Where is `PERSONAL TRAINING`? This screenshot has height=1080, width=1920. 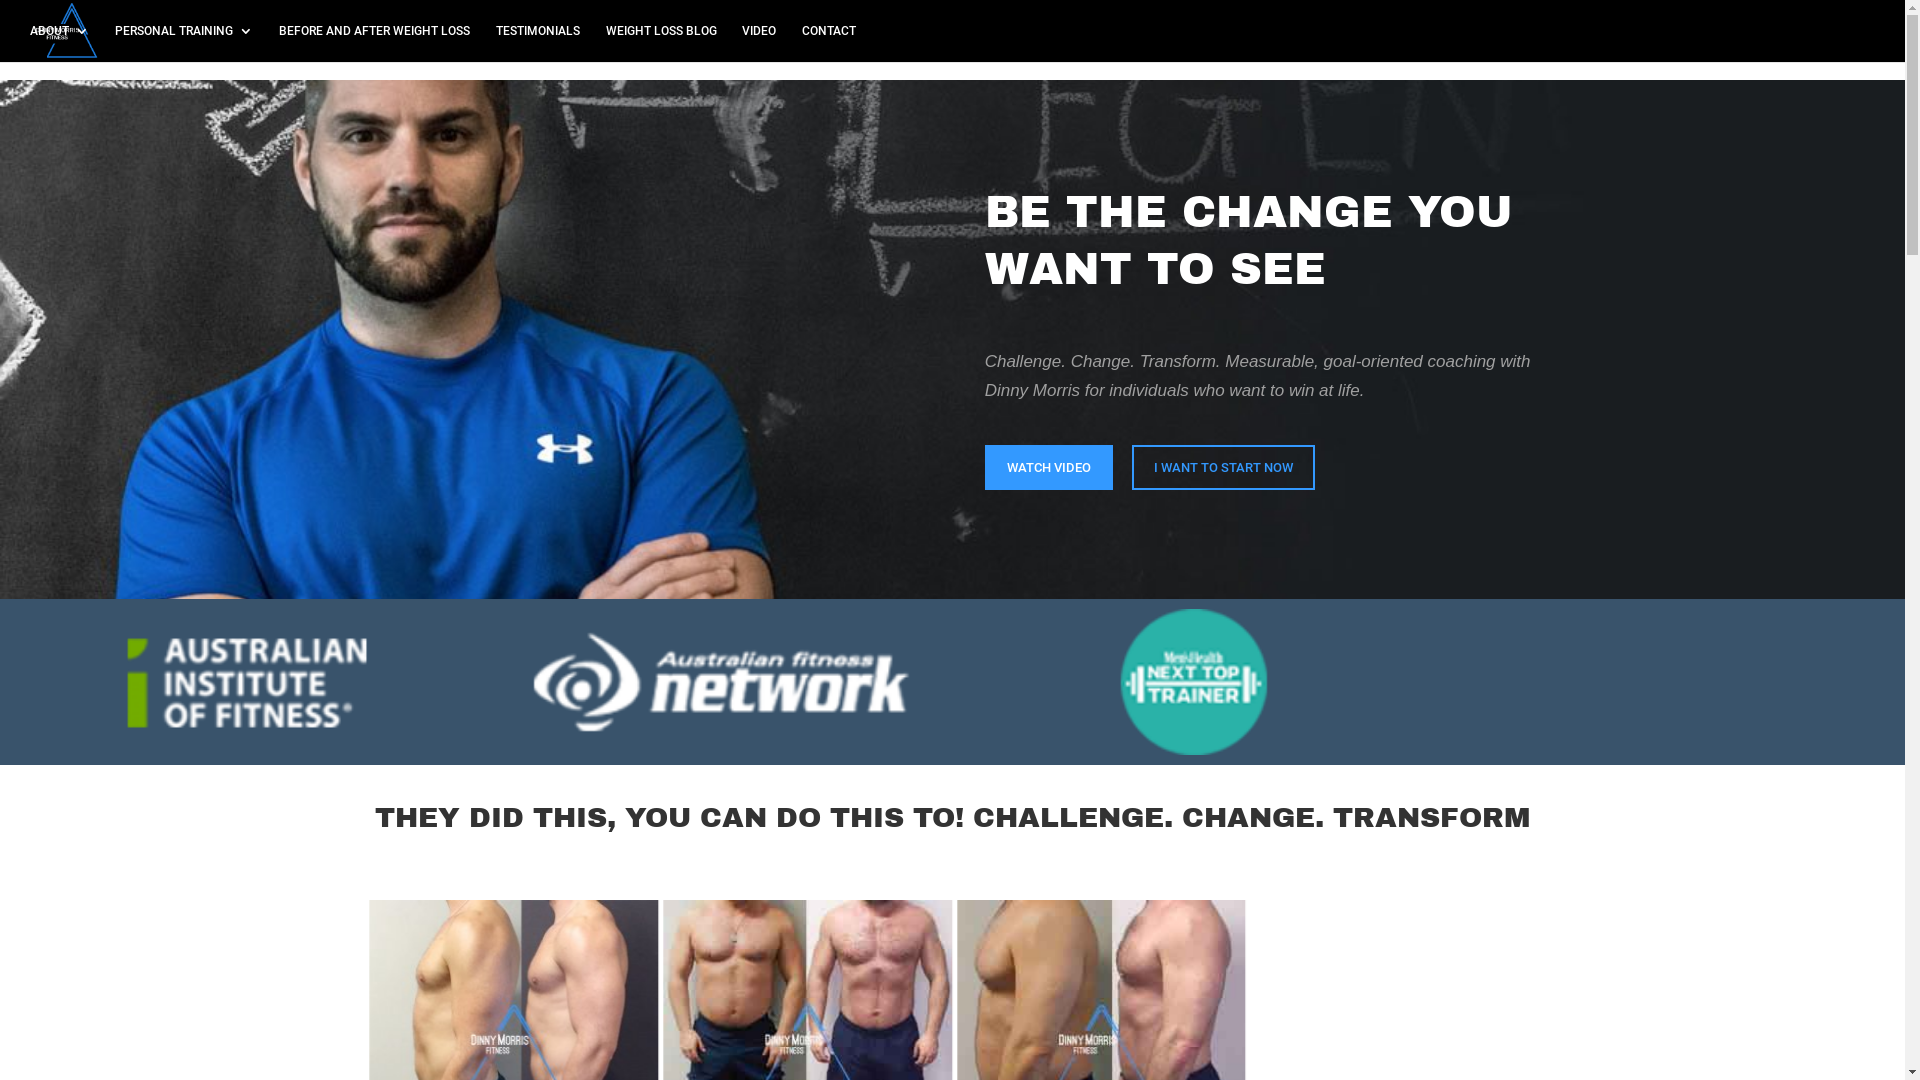
PERSONAL TRAINING is located at coordinates (184, 43).